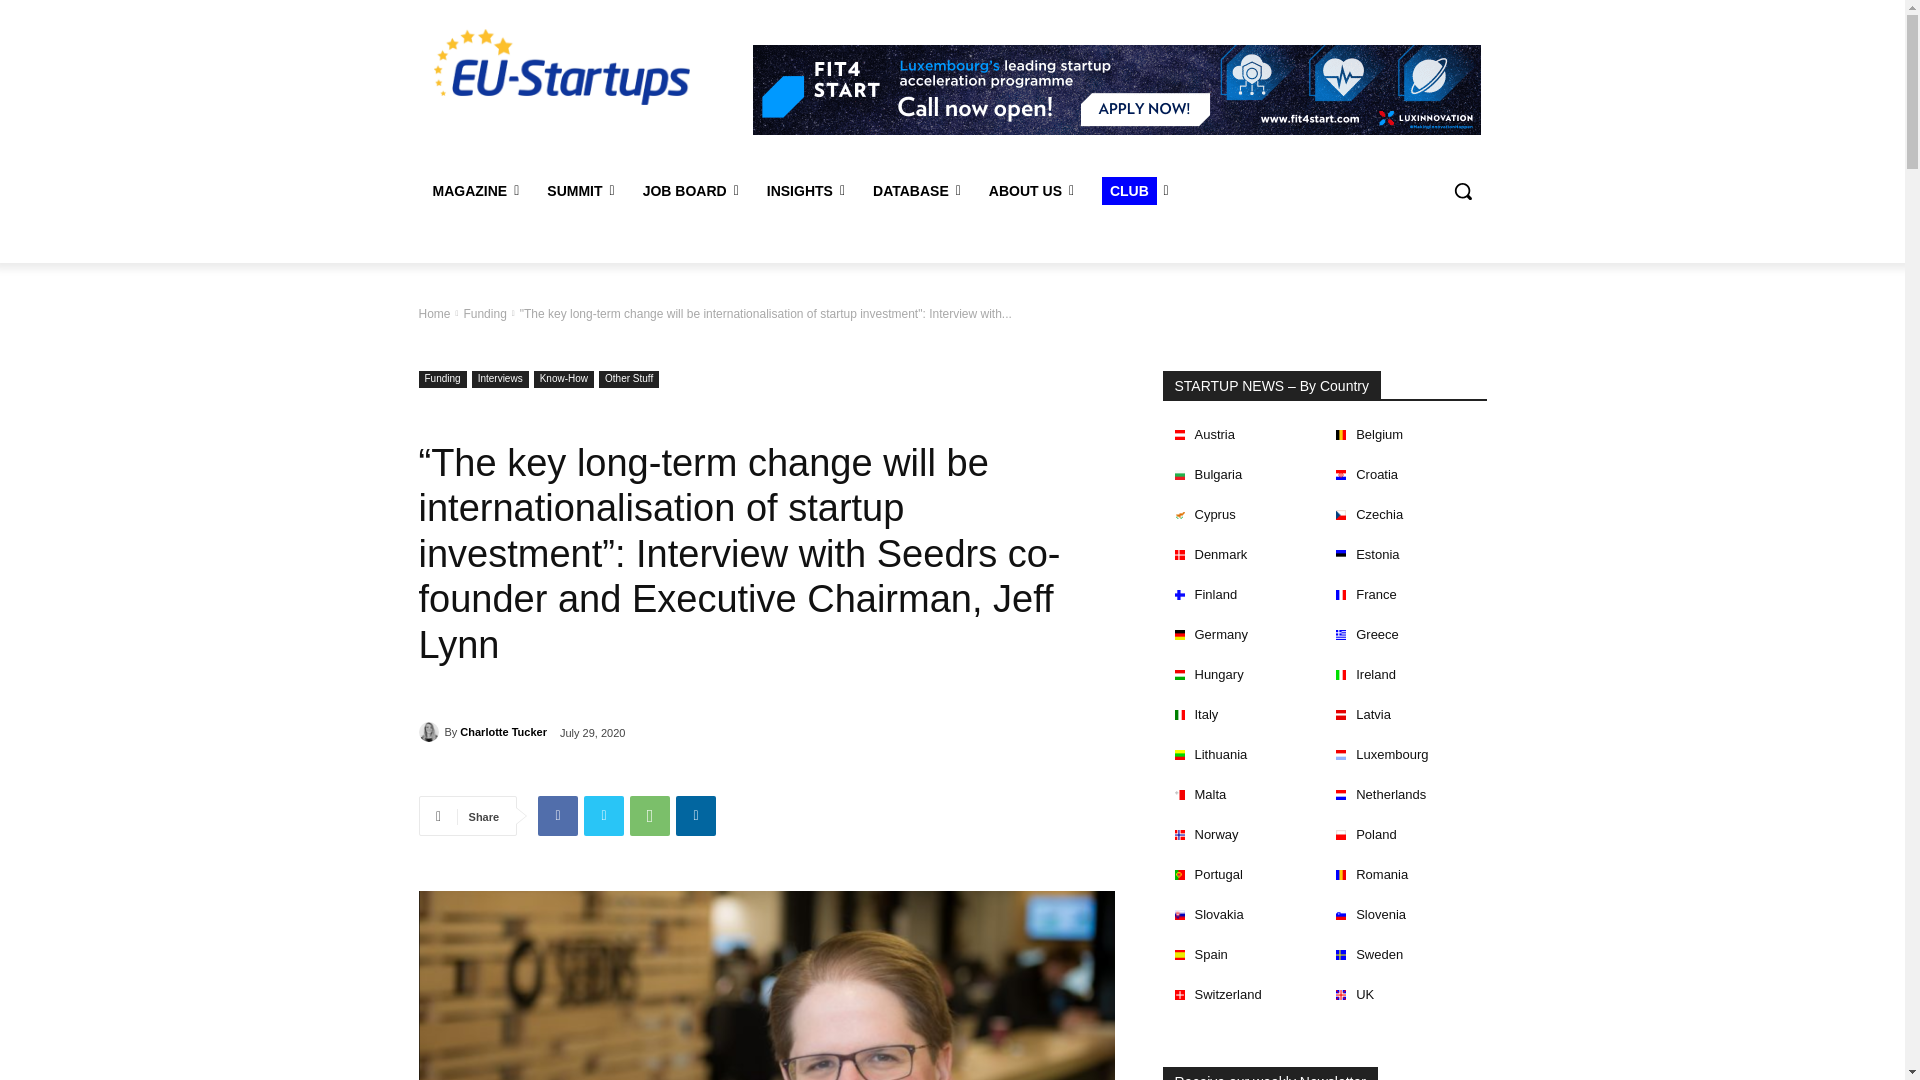 The height and width of the screenshot is (1080, 1920). I want to click on Facebook, so click(557, 815).